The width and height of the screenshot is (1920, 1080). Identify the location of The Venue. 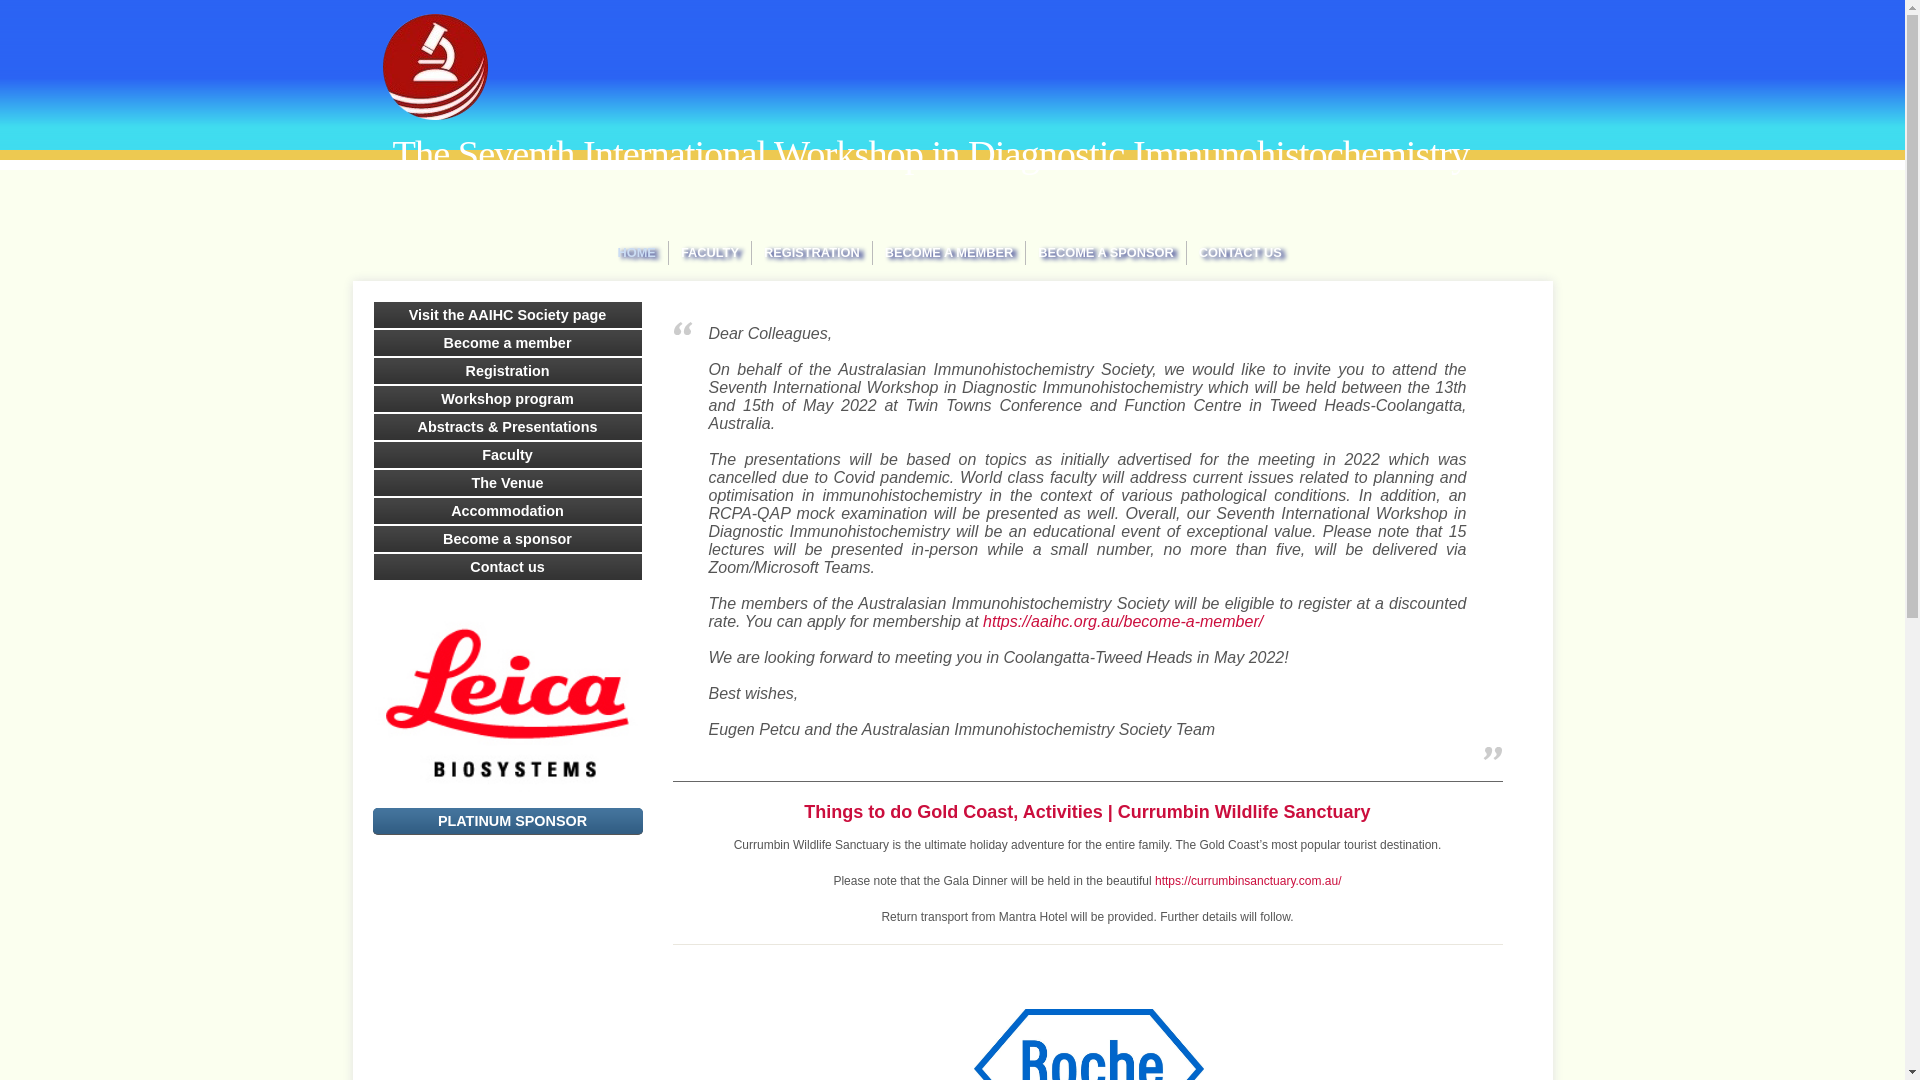
(508, 483).